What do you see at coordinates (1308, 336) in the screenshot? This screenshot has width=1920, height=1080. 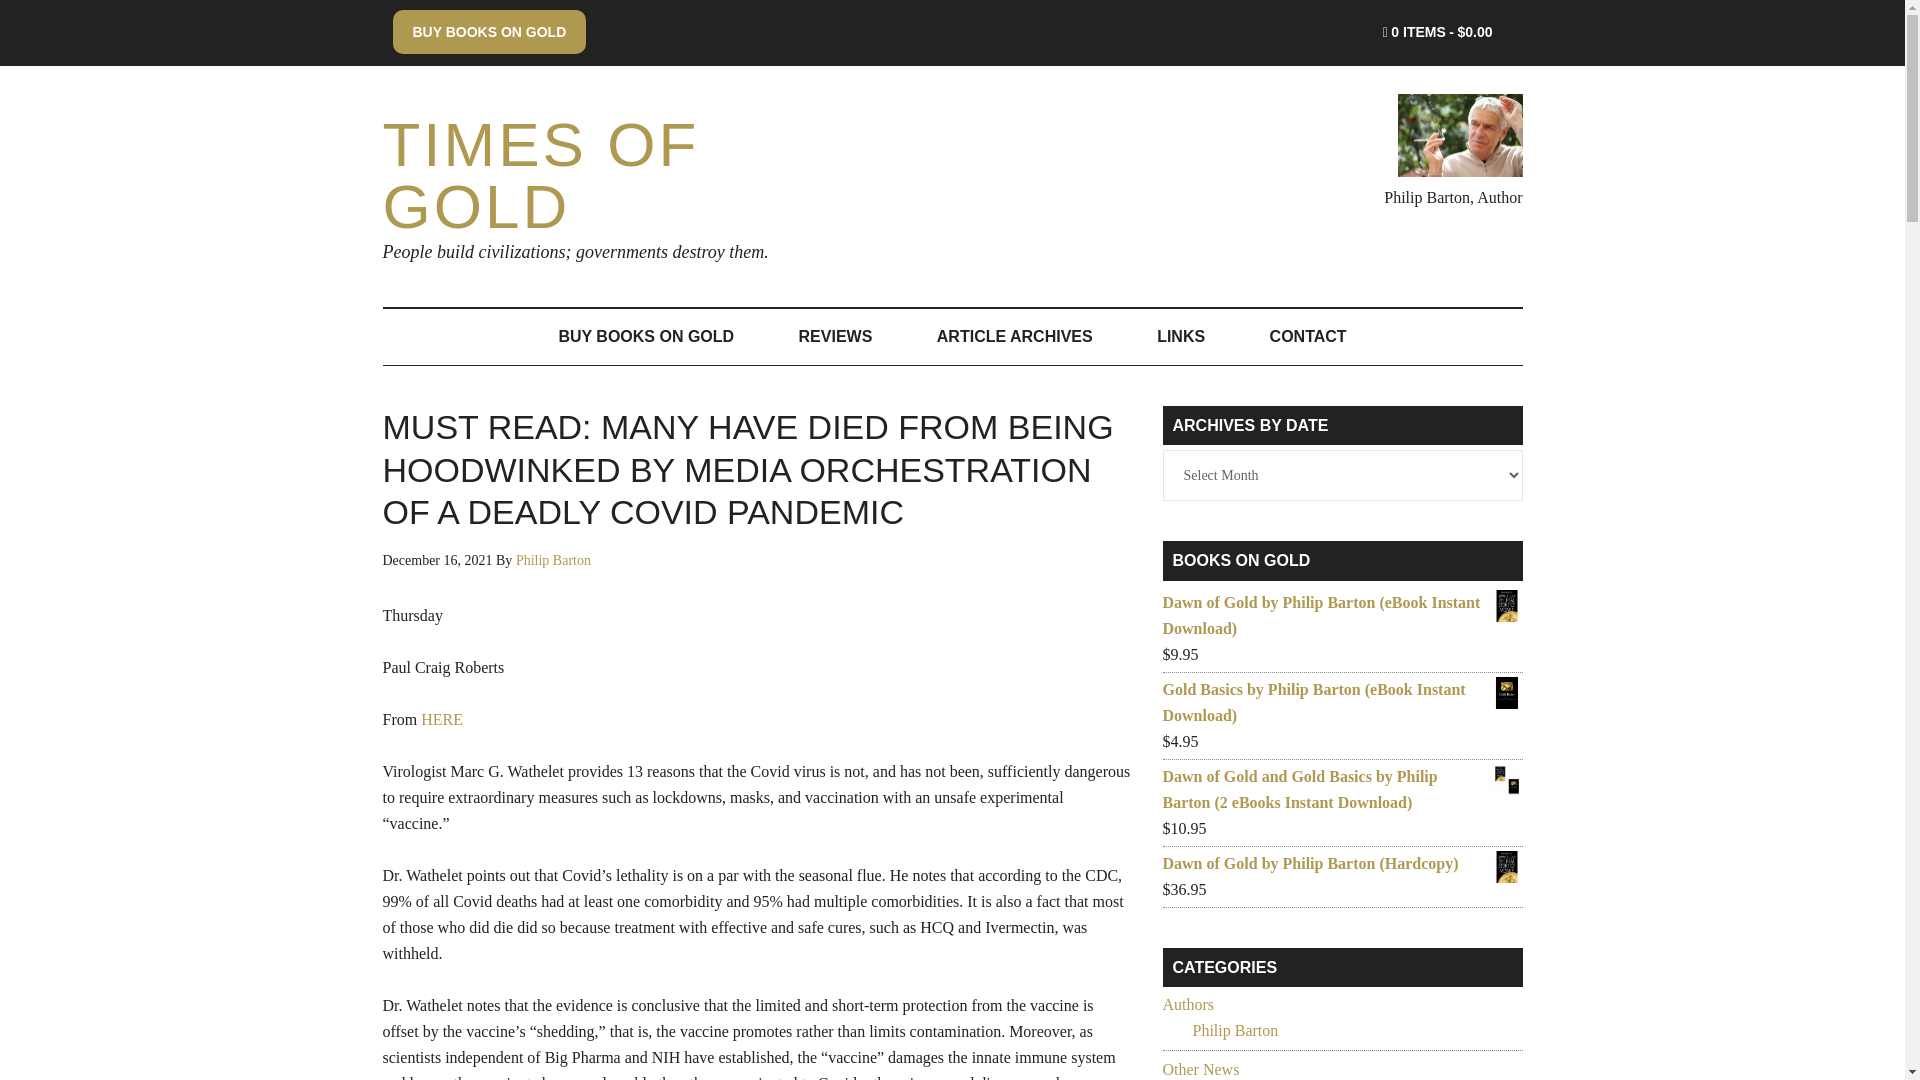 I see `CONTACT` at bounding box center [1308, 336].